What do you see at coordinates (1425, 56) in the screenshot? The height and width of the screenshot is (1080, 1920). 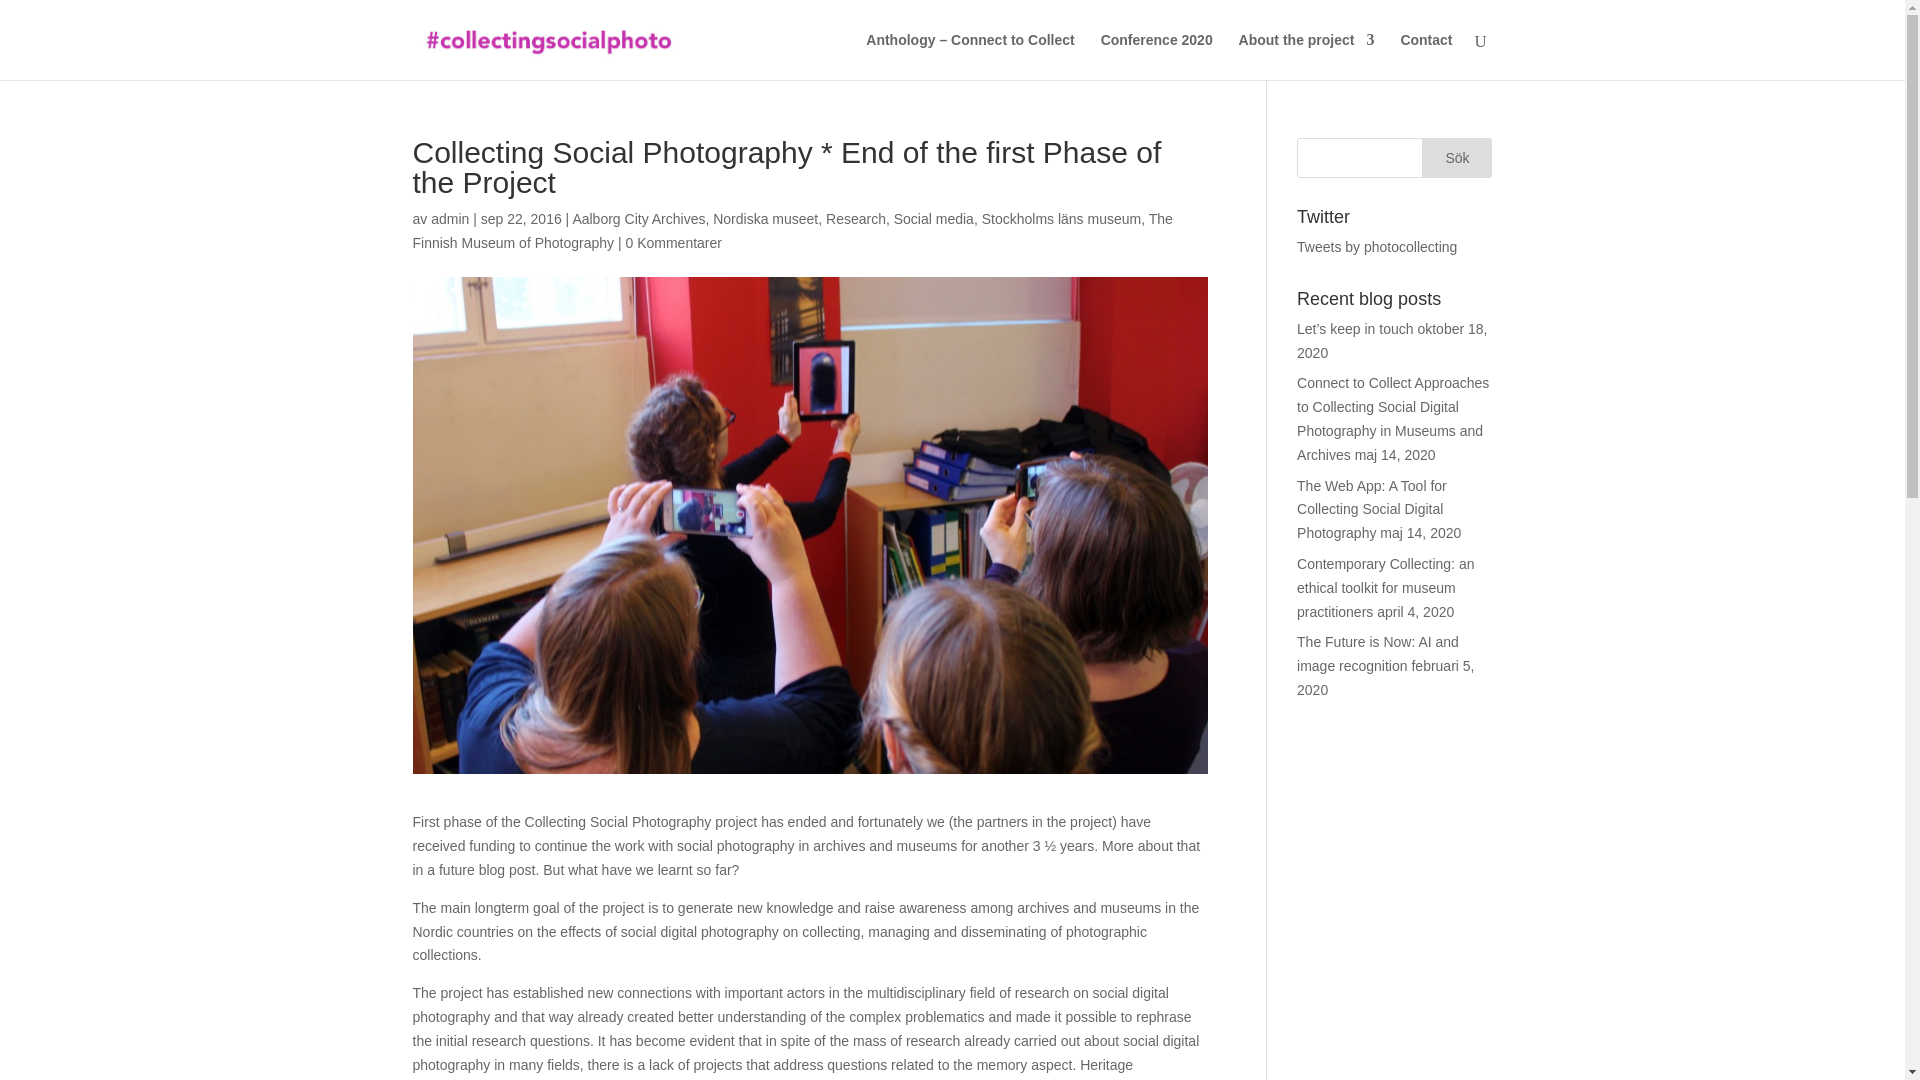 I see `Contact` at bounding box center [1425, 56].